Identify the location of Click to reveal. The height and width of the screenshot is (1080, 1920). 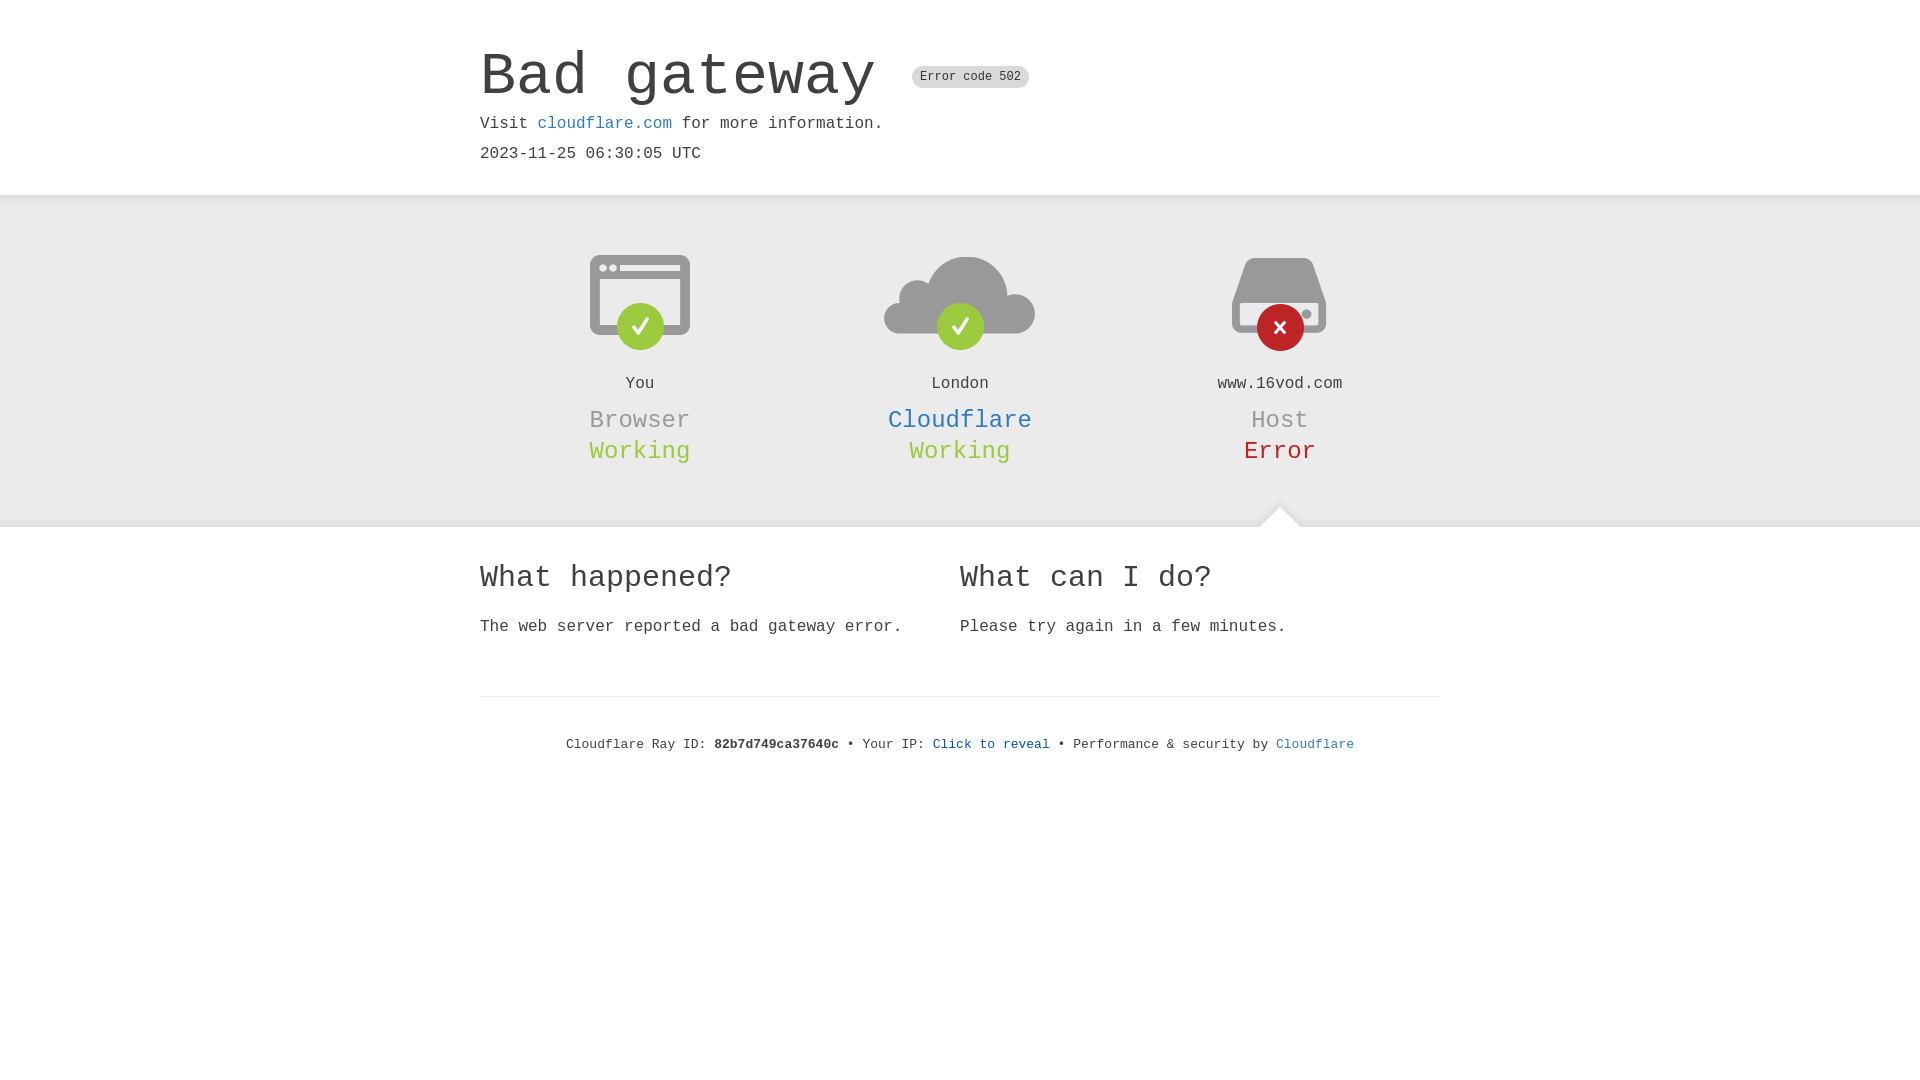
(992, 744).